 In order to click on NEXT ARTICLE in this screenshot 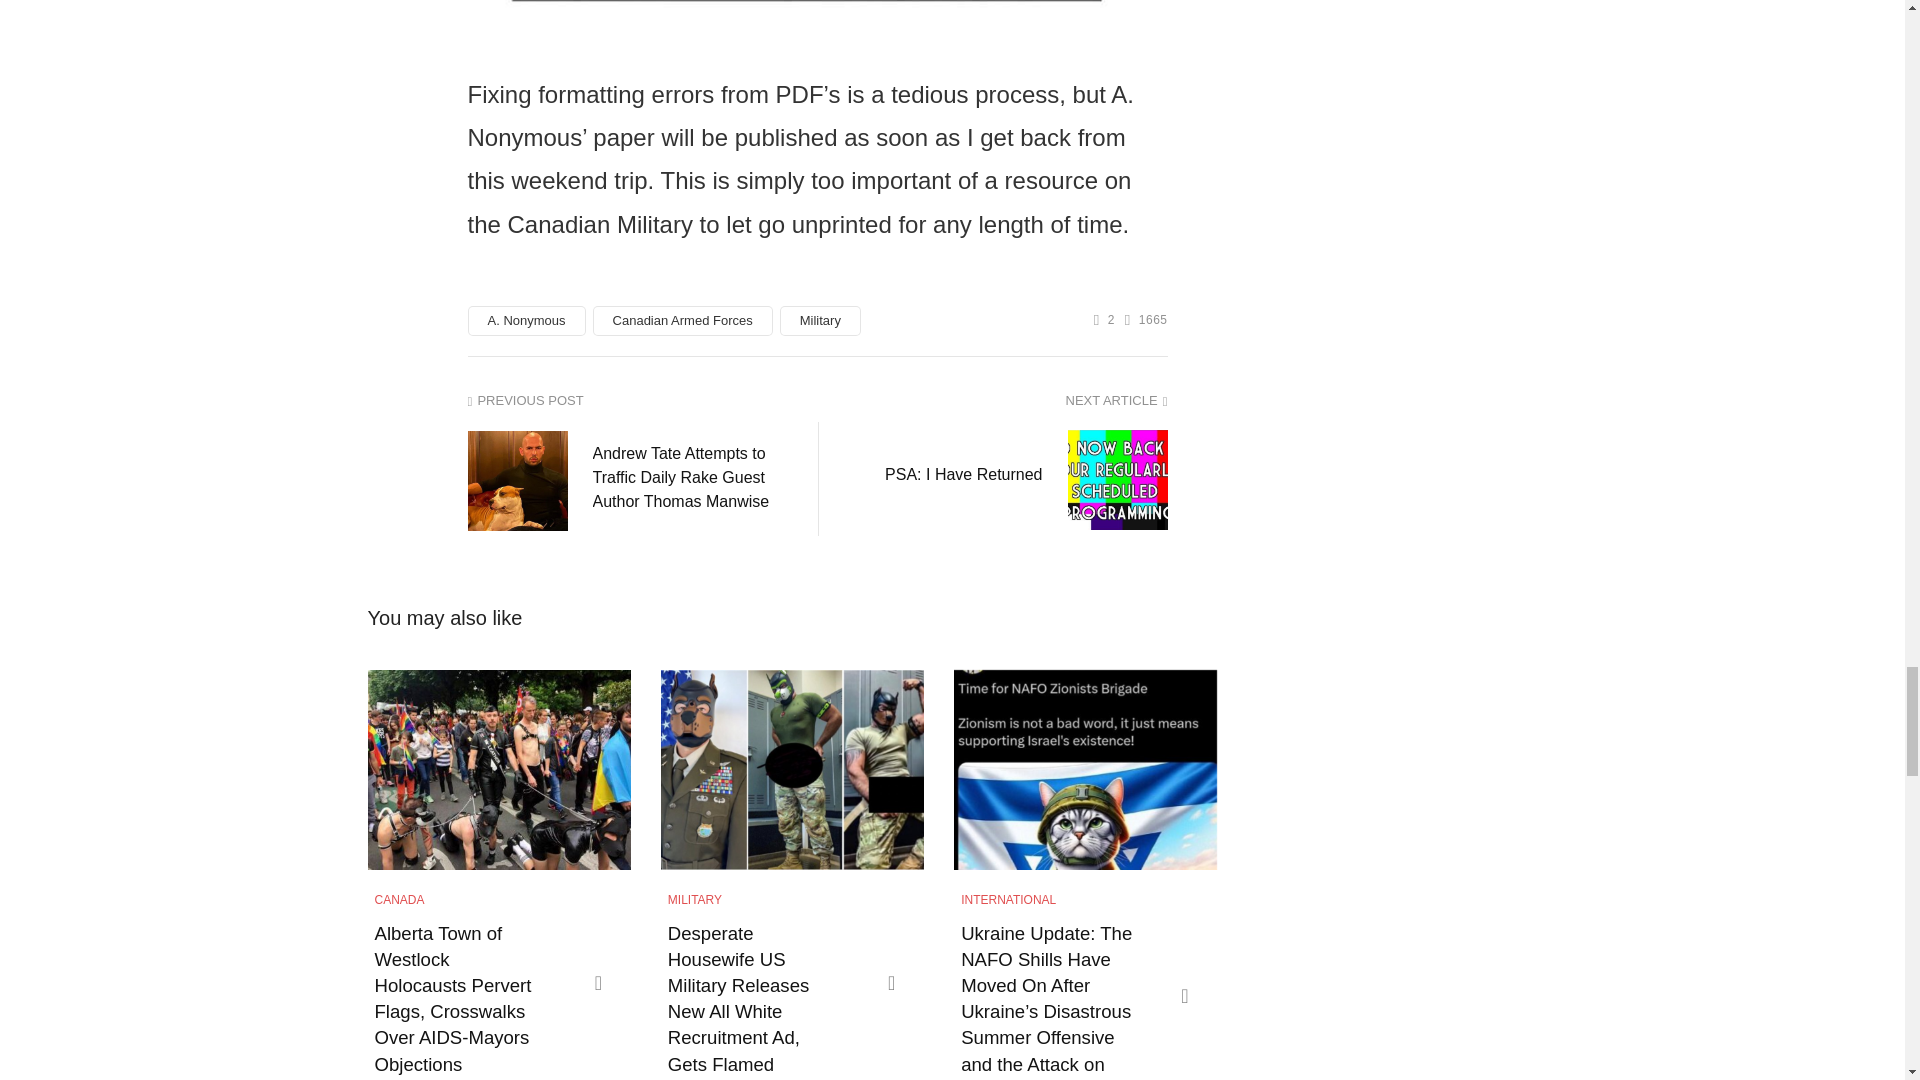, I will do `click(999, 402)`.